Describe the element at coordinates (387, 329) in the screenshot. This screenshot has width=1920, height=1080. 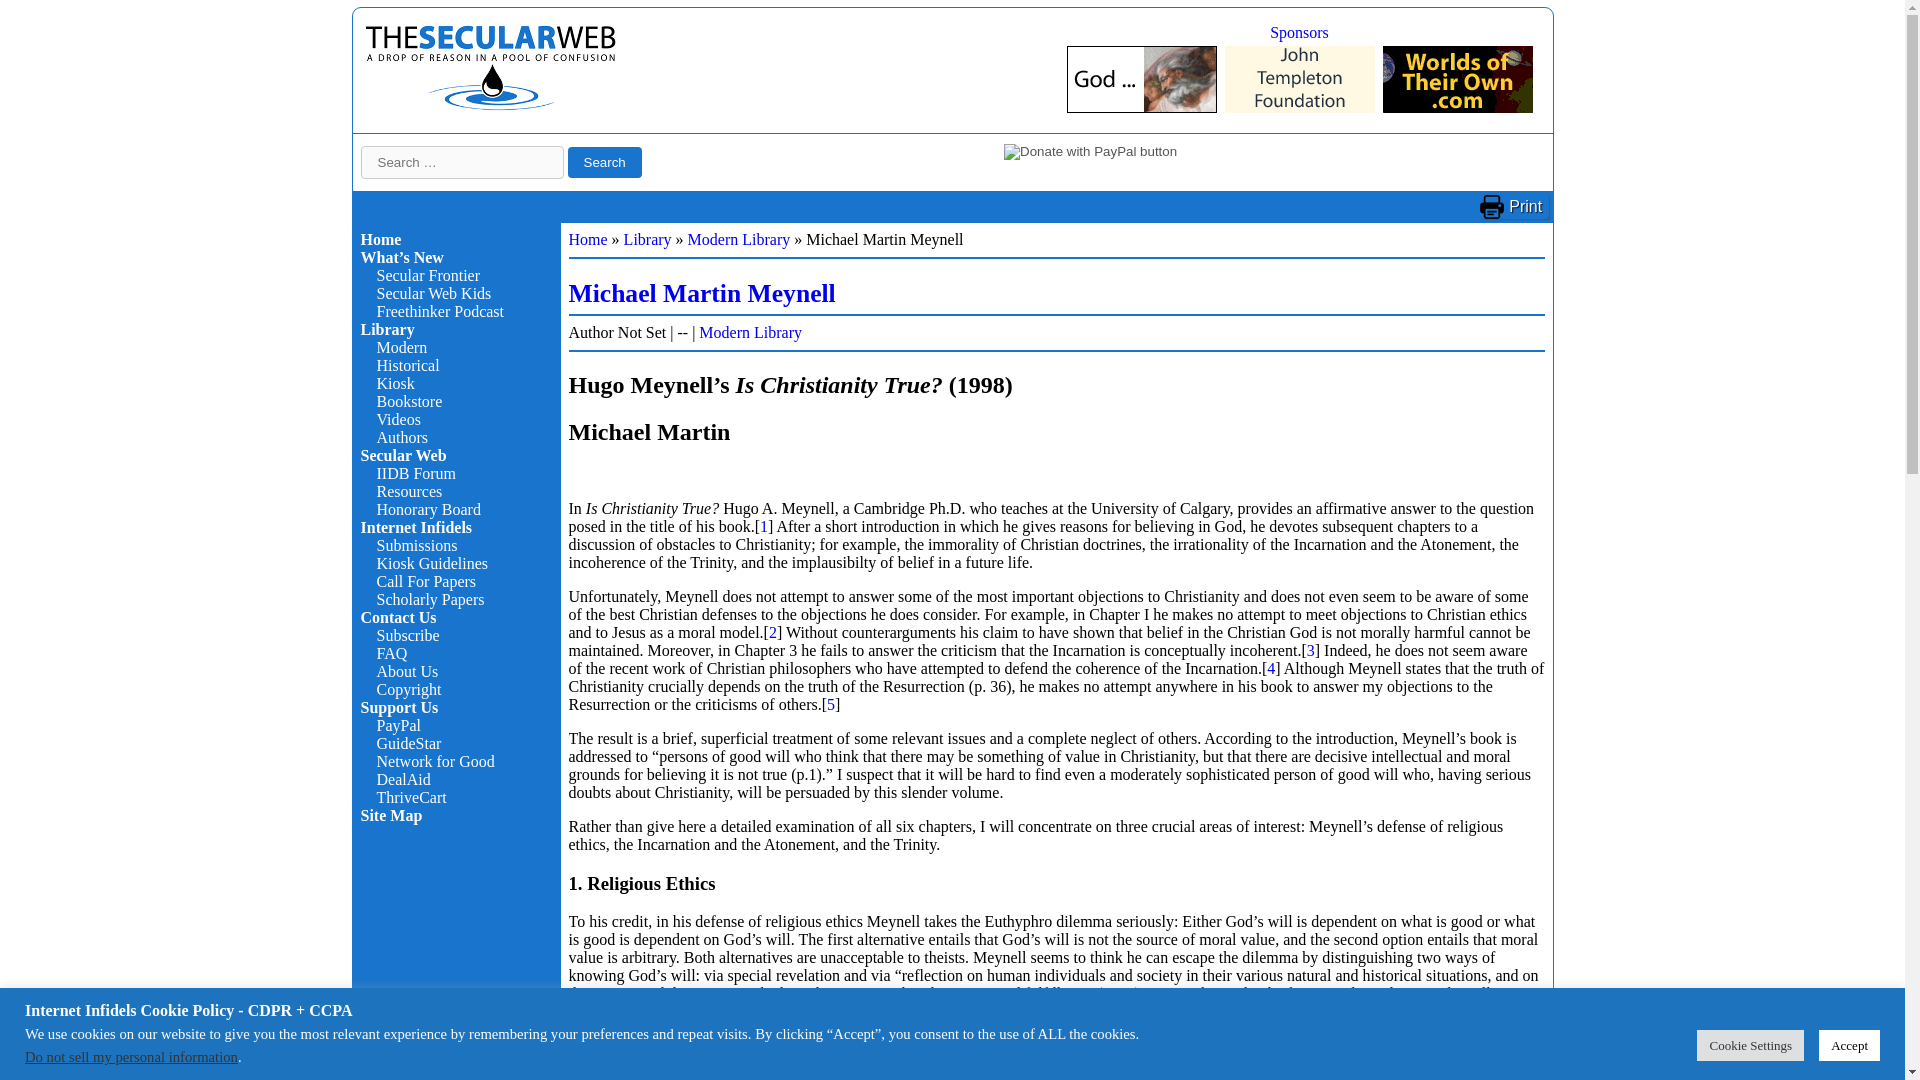
I see `Library` at that location.